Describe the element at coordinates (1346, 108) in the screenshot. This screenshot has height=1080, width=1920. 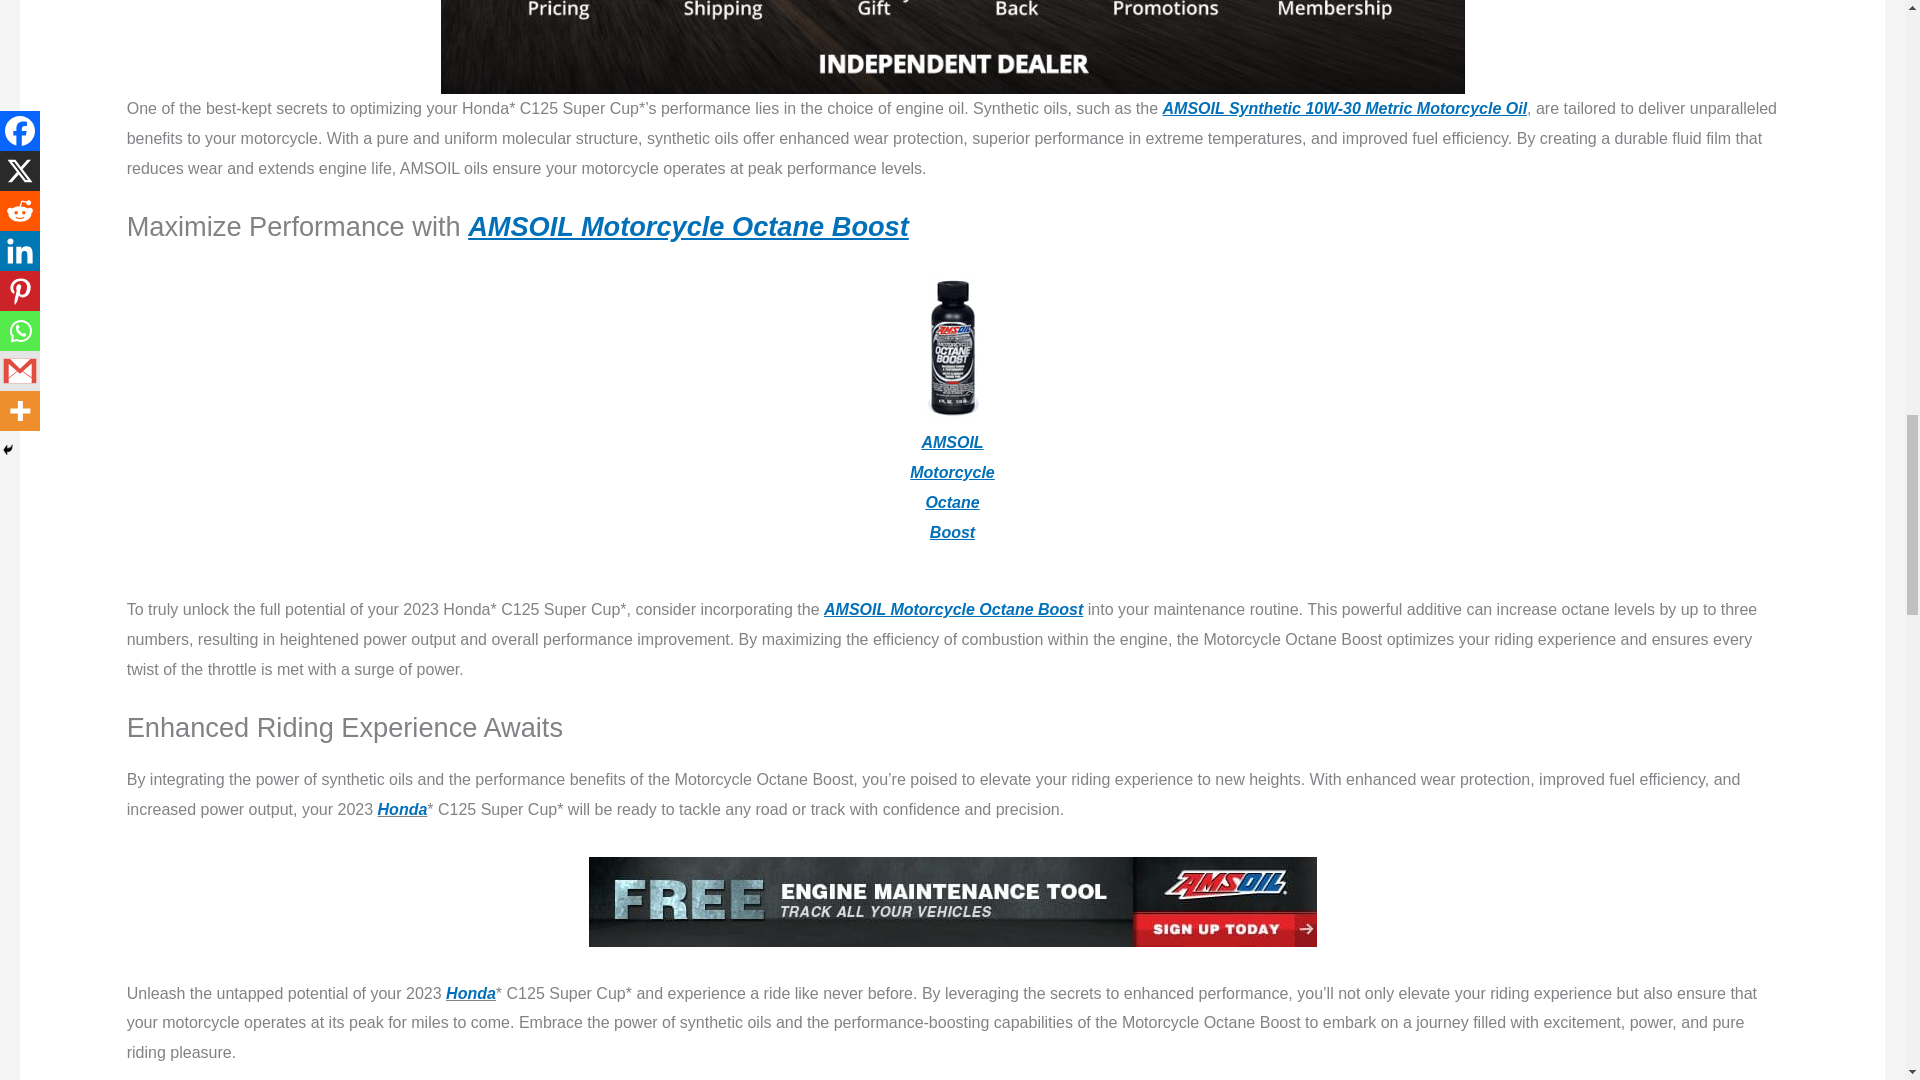
I see `AMSOIL Synthetic 10W-30 Metric Motorcycle Oil` at that location.